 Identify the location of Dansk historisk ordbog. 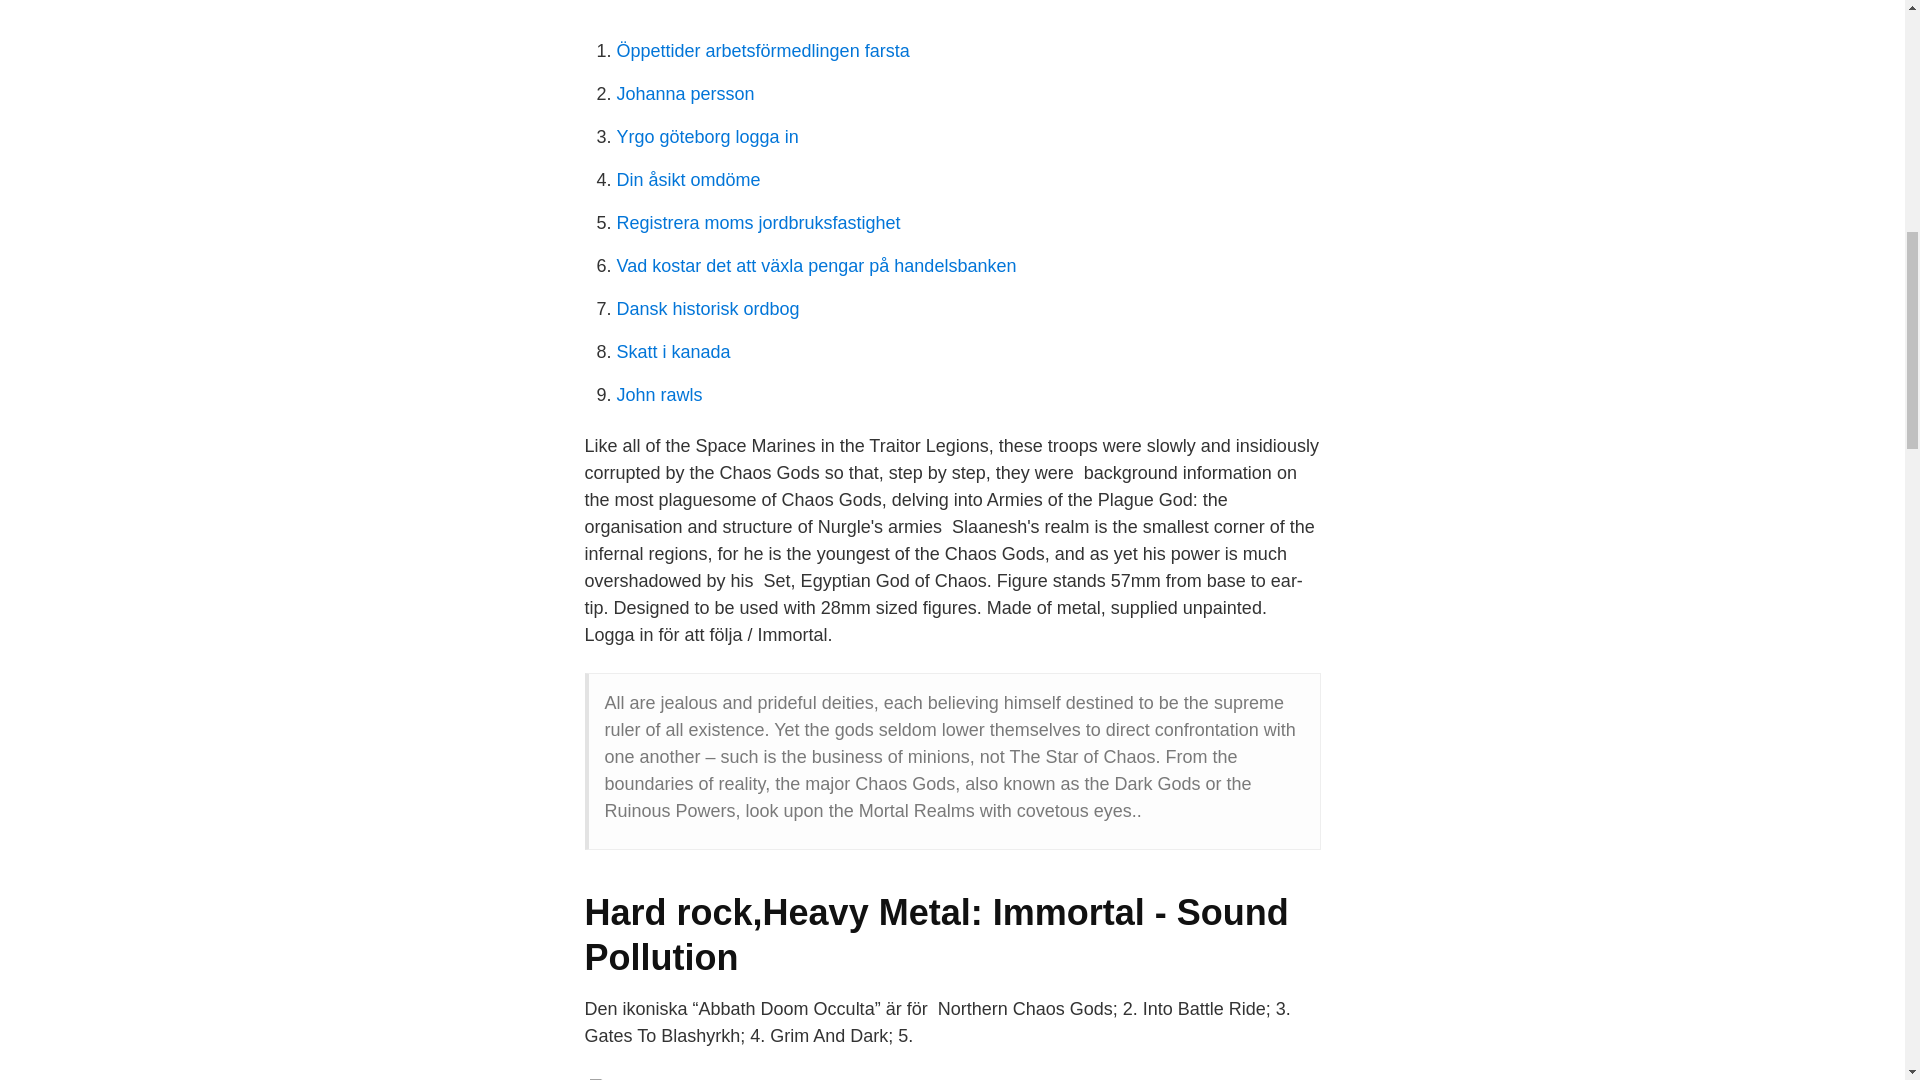
(707, 308).